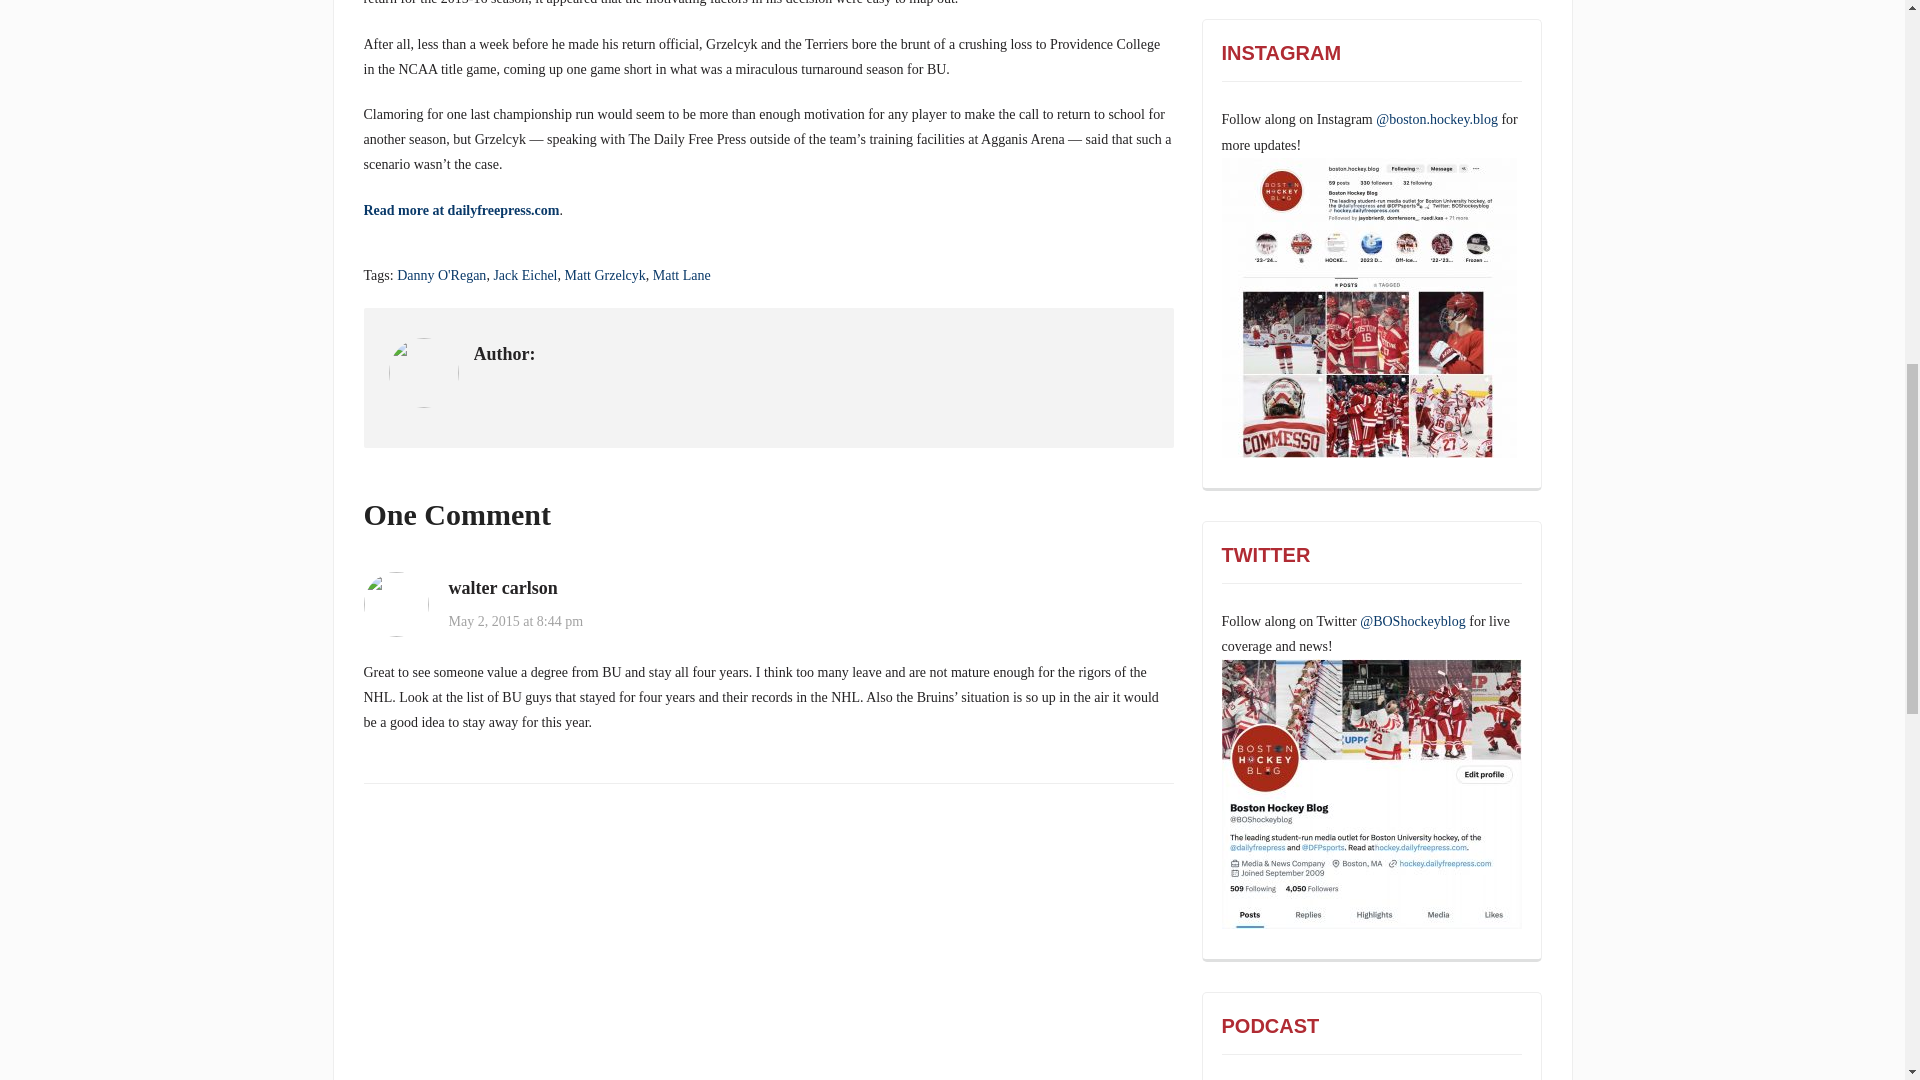  What do you see at coordinates (515, 621) in the screenshot?
I see `May 2, 2015 at 8:44 pm` at bounding box center [515, 621].